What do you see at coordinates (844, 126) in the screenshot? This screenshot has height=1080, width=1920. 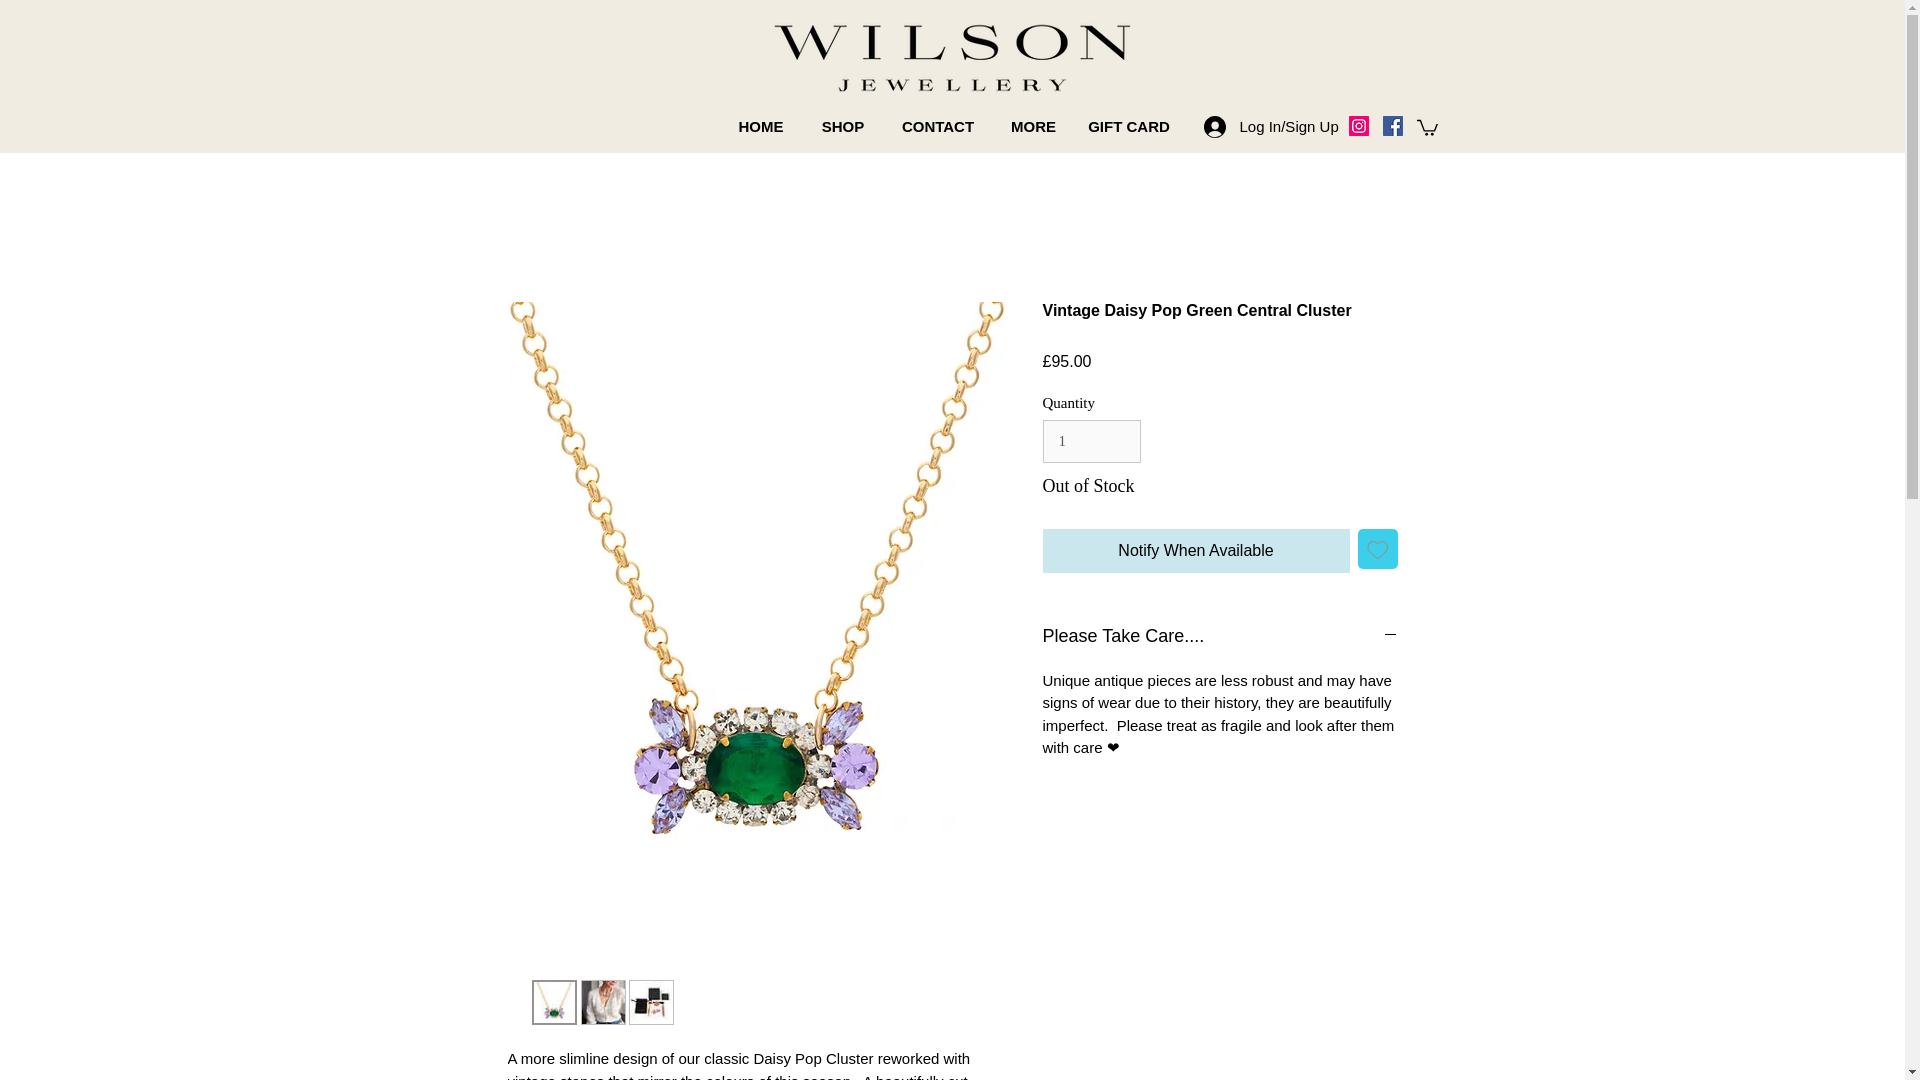 I see `SHOP` at bounding box center [844, 126].